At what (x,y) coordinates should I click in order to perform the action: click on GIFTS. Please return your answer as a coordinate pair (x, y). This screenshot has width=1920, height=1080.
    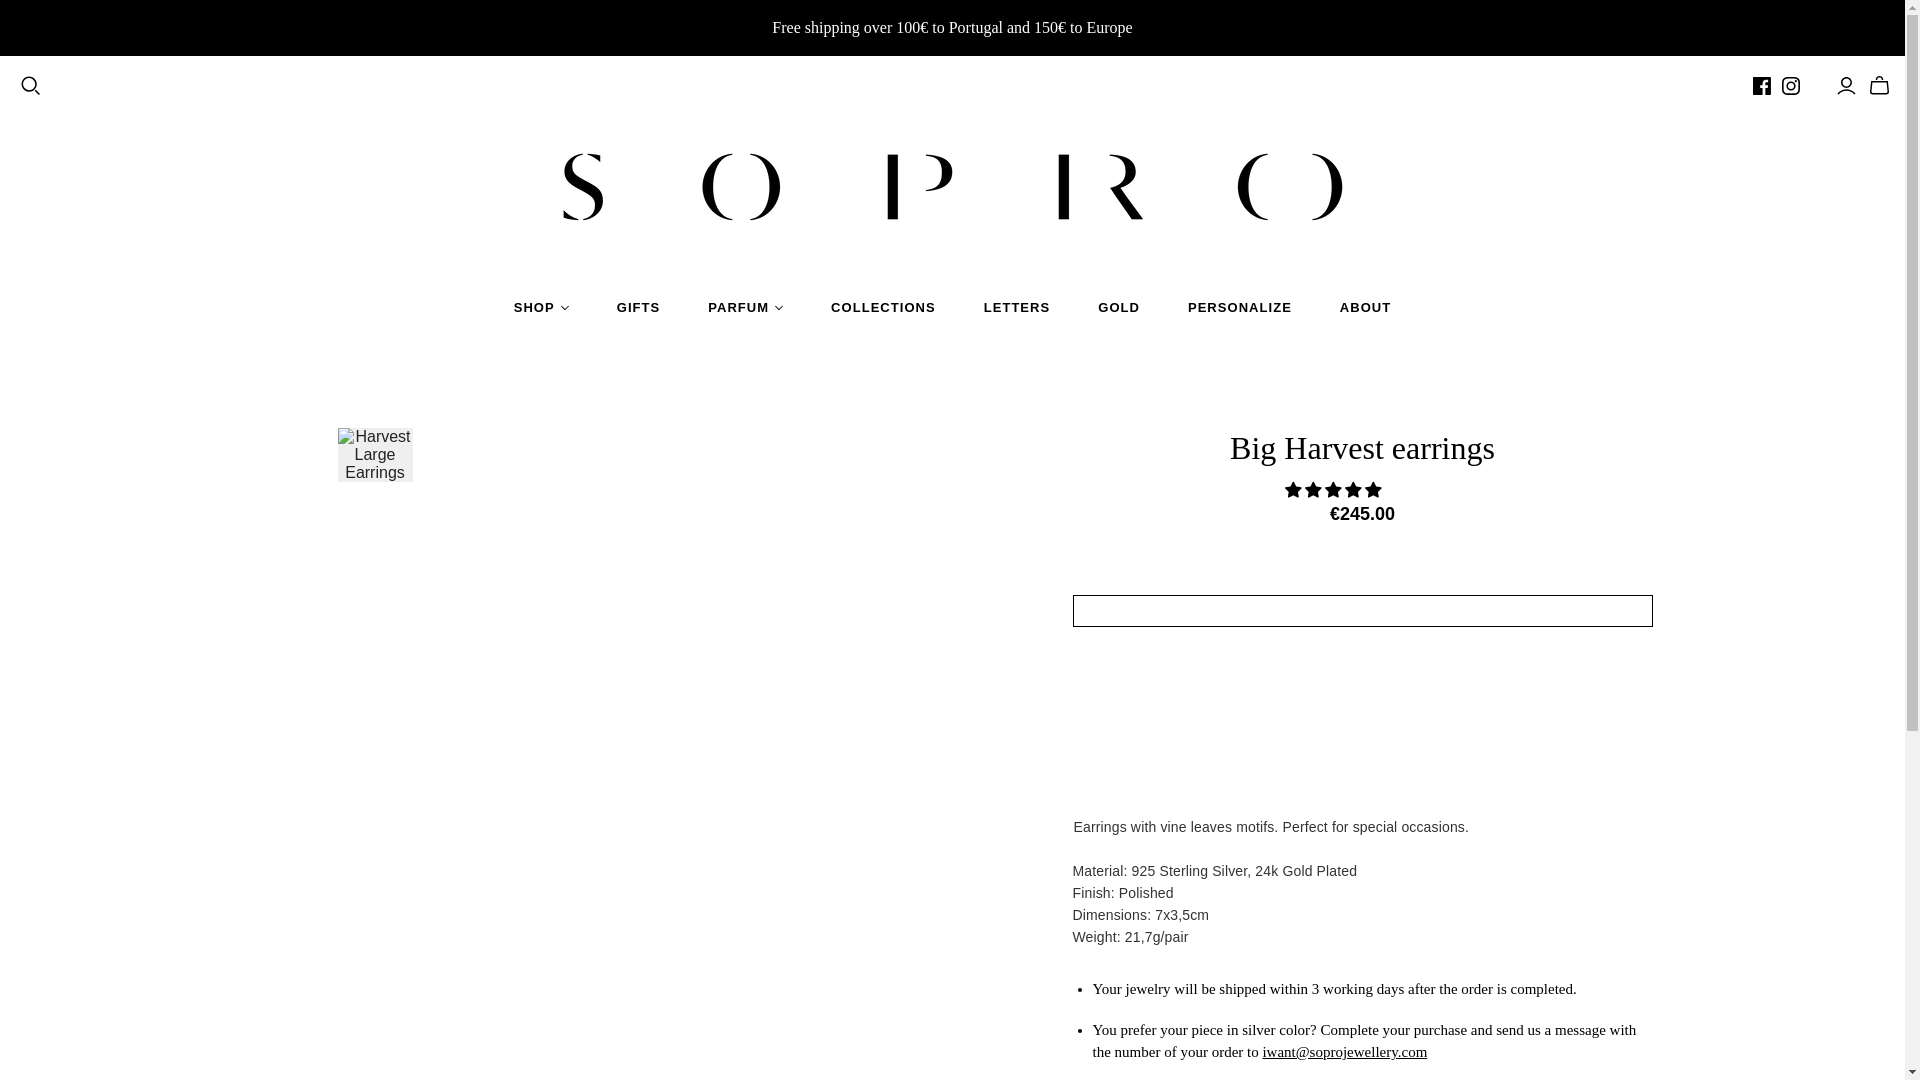
    Looking at the image, I should click on (638, 307).